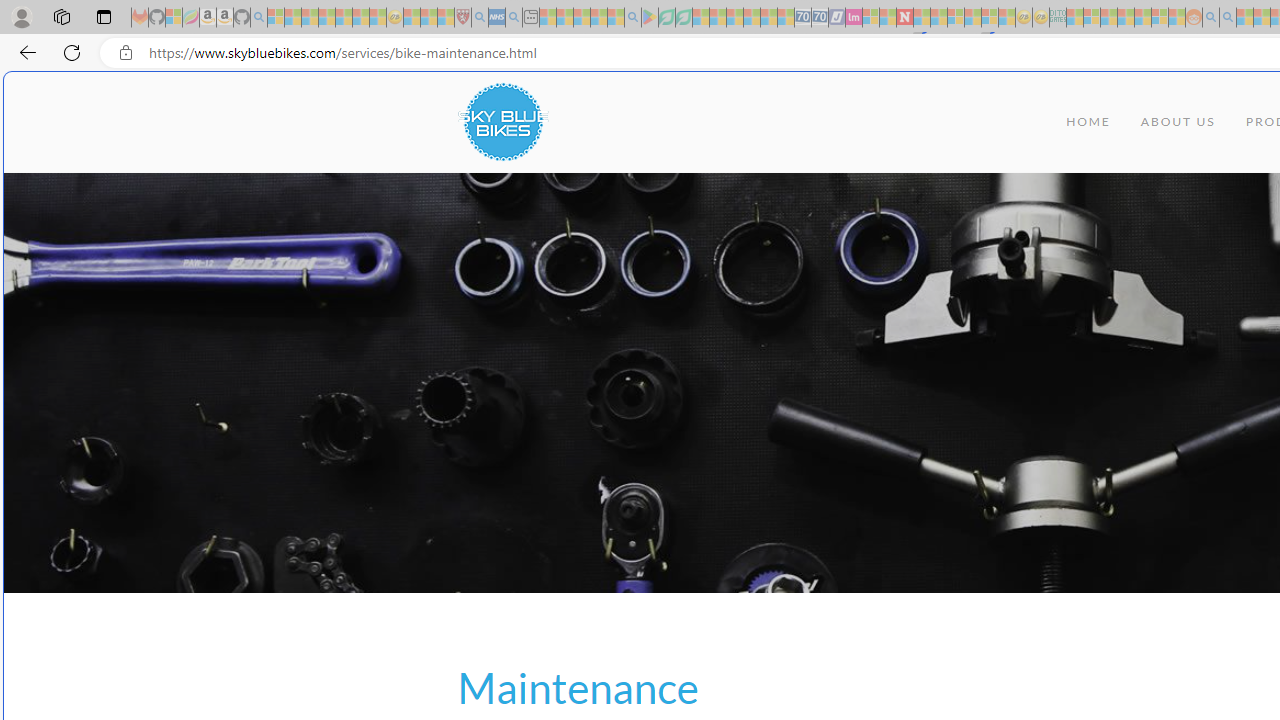 The image size is (1280, 720). What do you see at coordinates (1088, 122) in the screenshot?
I see `HOME` at bounding box center [1088, 122].